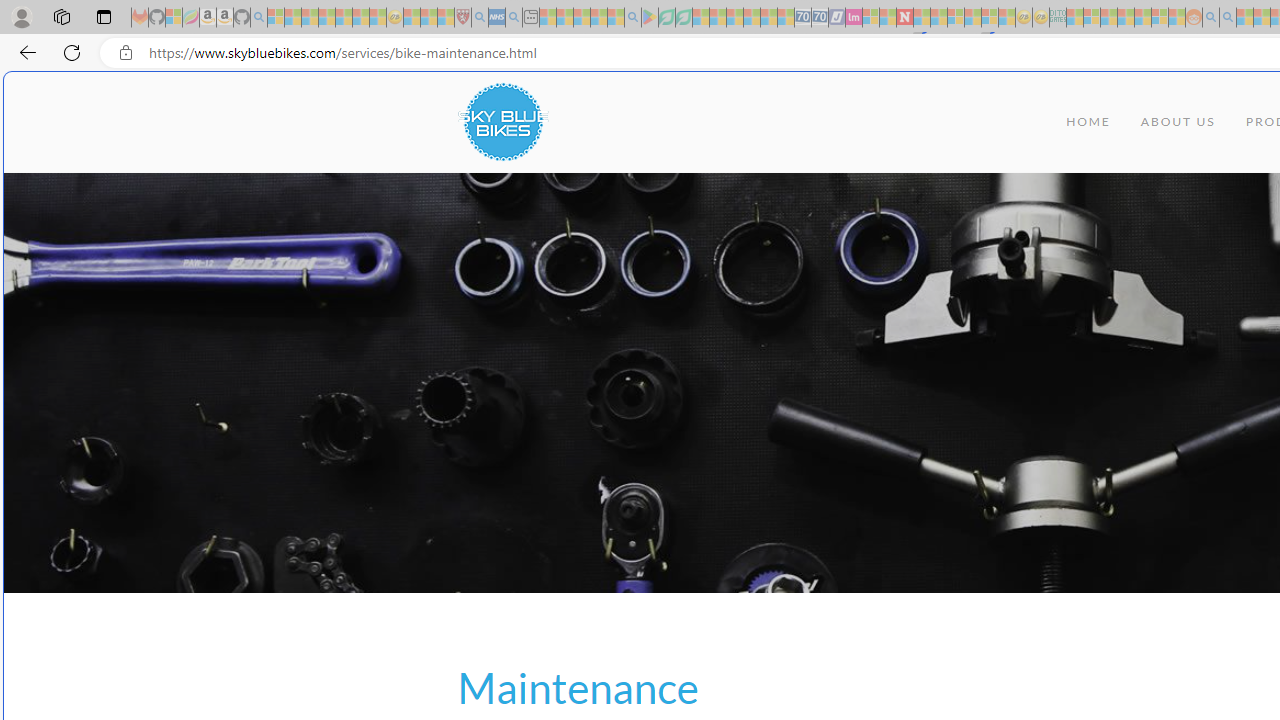 The image size is (1280, 720). What do you see at coordinates (1088, 122) in the screenshot?
I see `HOME` at bounding box center [1088, 122].